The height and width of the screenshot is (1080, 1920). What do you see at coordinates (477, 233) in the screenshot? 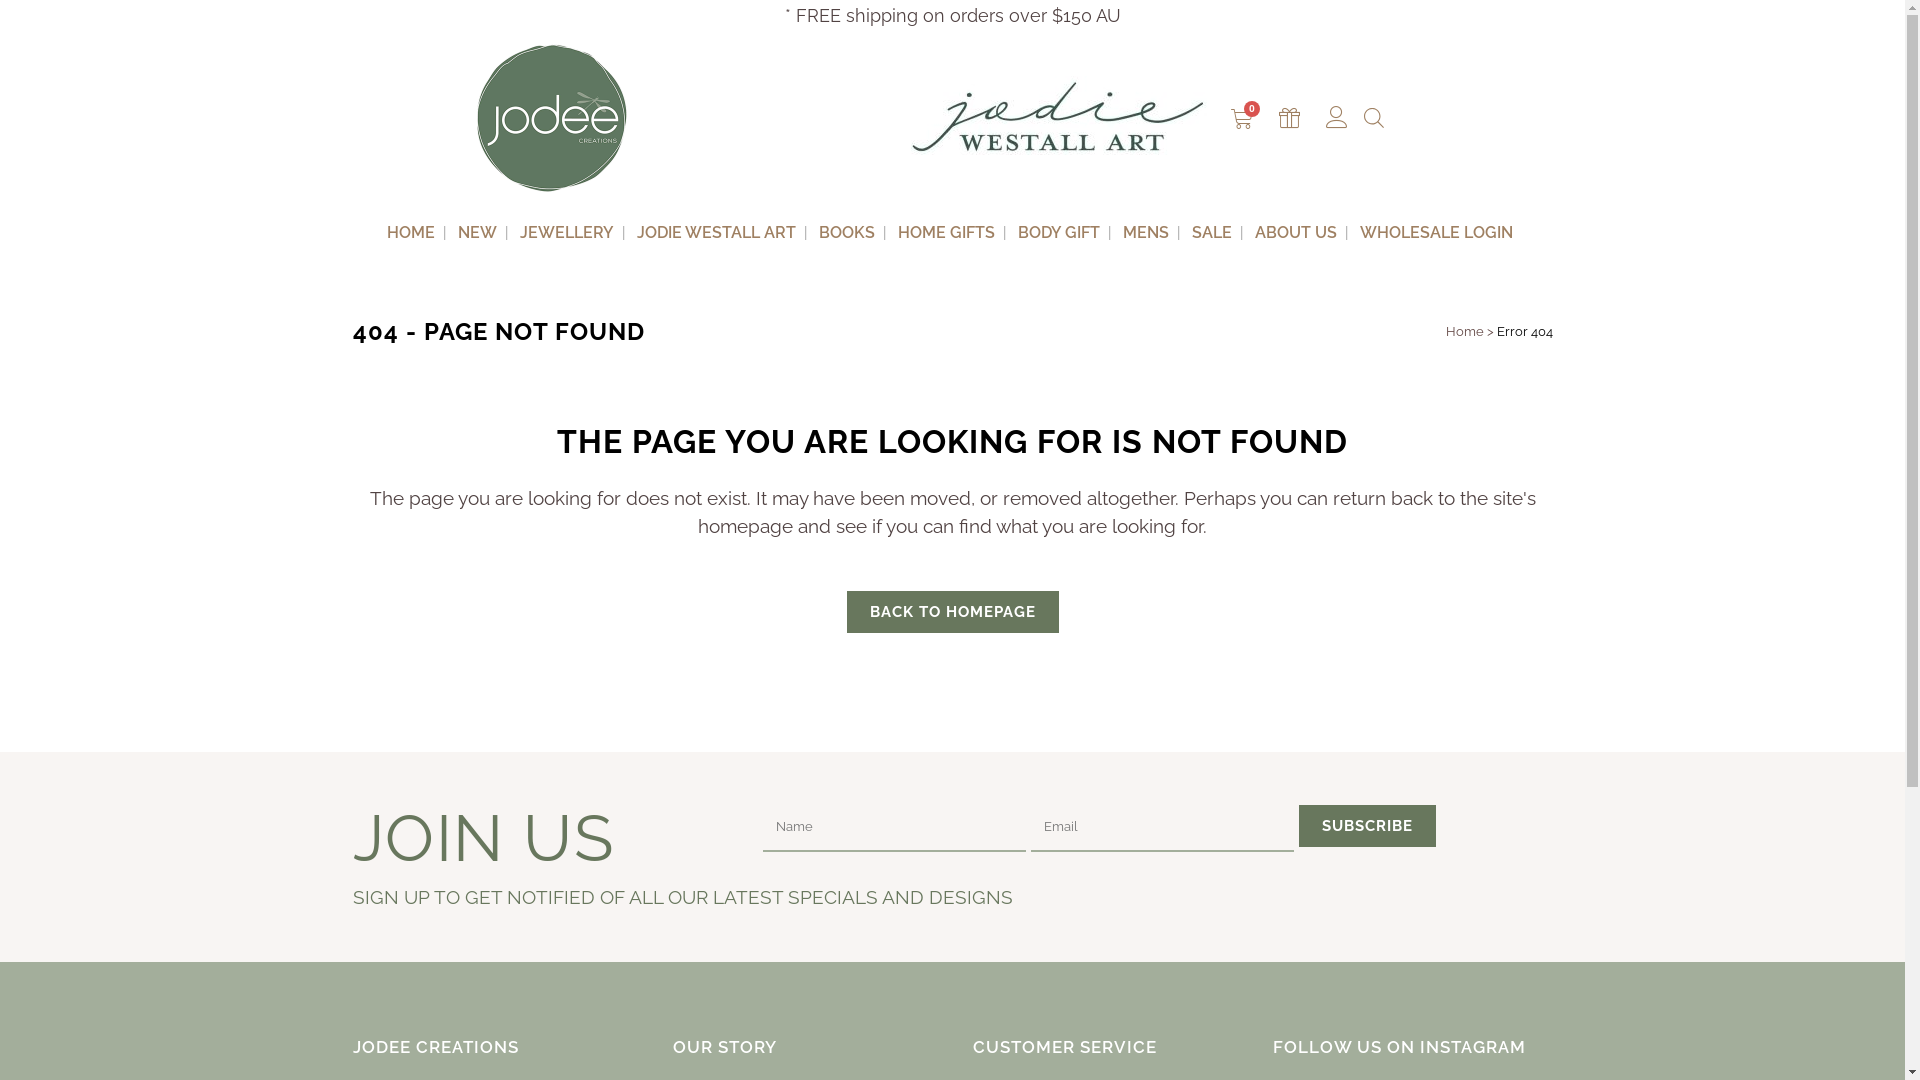
I see `NEW` at bounding box center [477, 233].